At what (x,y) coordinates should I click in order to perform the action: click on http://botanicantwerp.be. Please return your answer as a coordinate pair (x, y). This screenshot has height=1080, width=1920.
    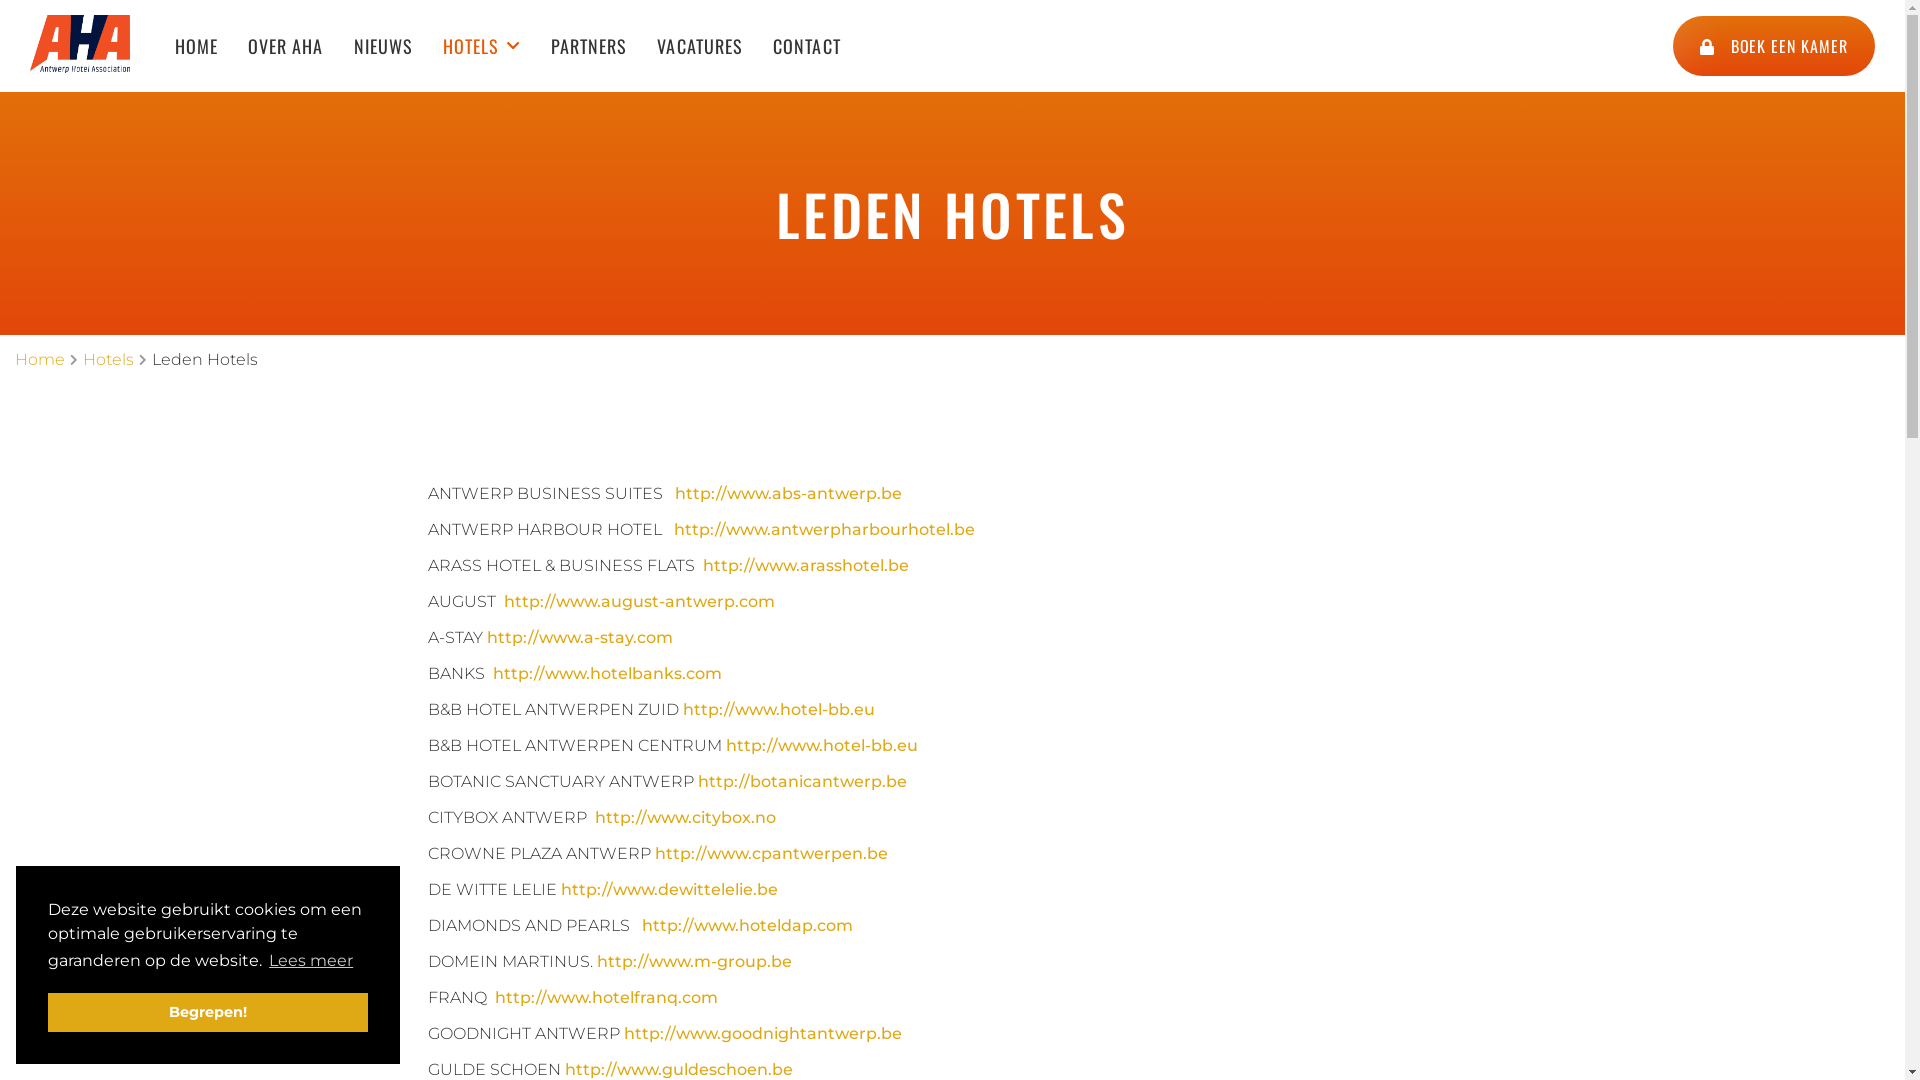
    Looking at the image, I should click on (802, 782).